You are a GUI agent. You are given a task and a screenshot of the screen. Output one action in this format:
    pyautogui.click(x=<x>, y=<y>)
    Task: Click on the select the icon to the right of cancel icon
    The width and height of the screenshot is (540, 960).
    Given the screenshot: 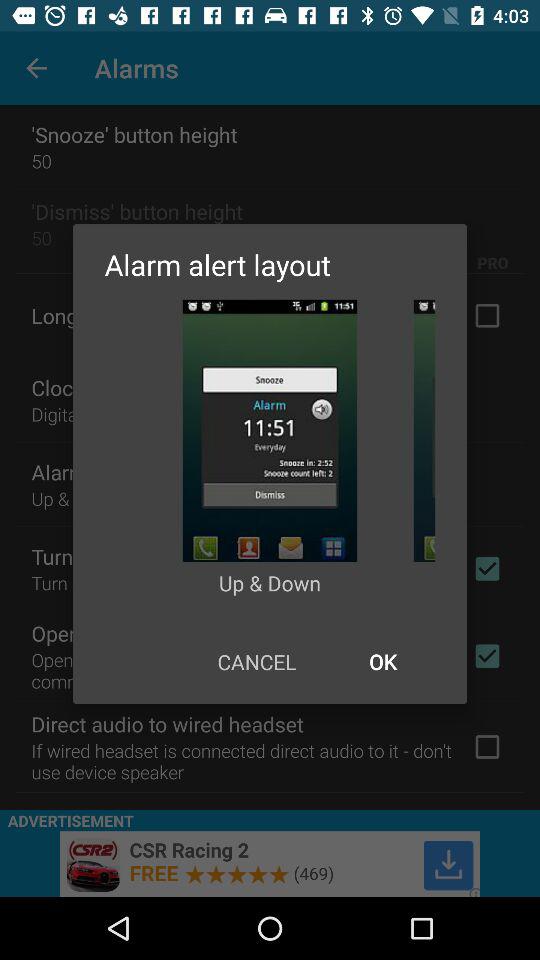 What is the action you would take?
    pyautogui.click(x=382, y=662)
    